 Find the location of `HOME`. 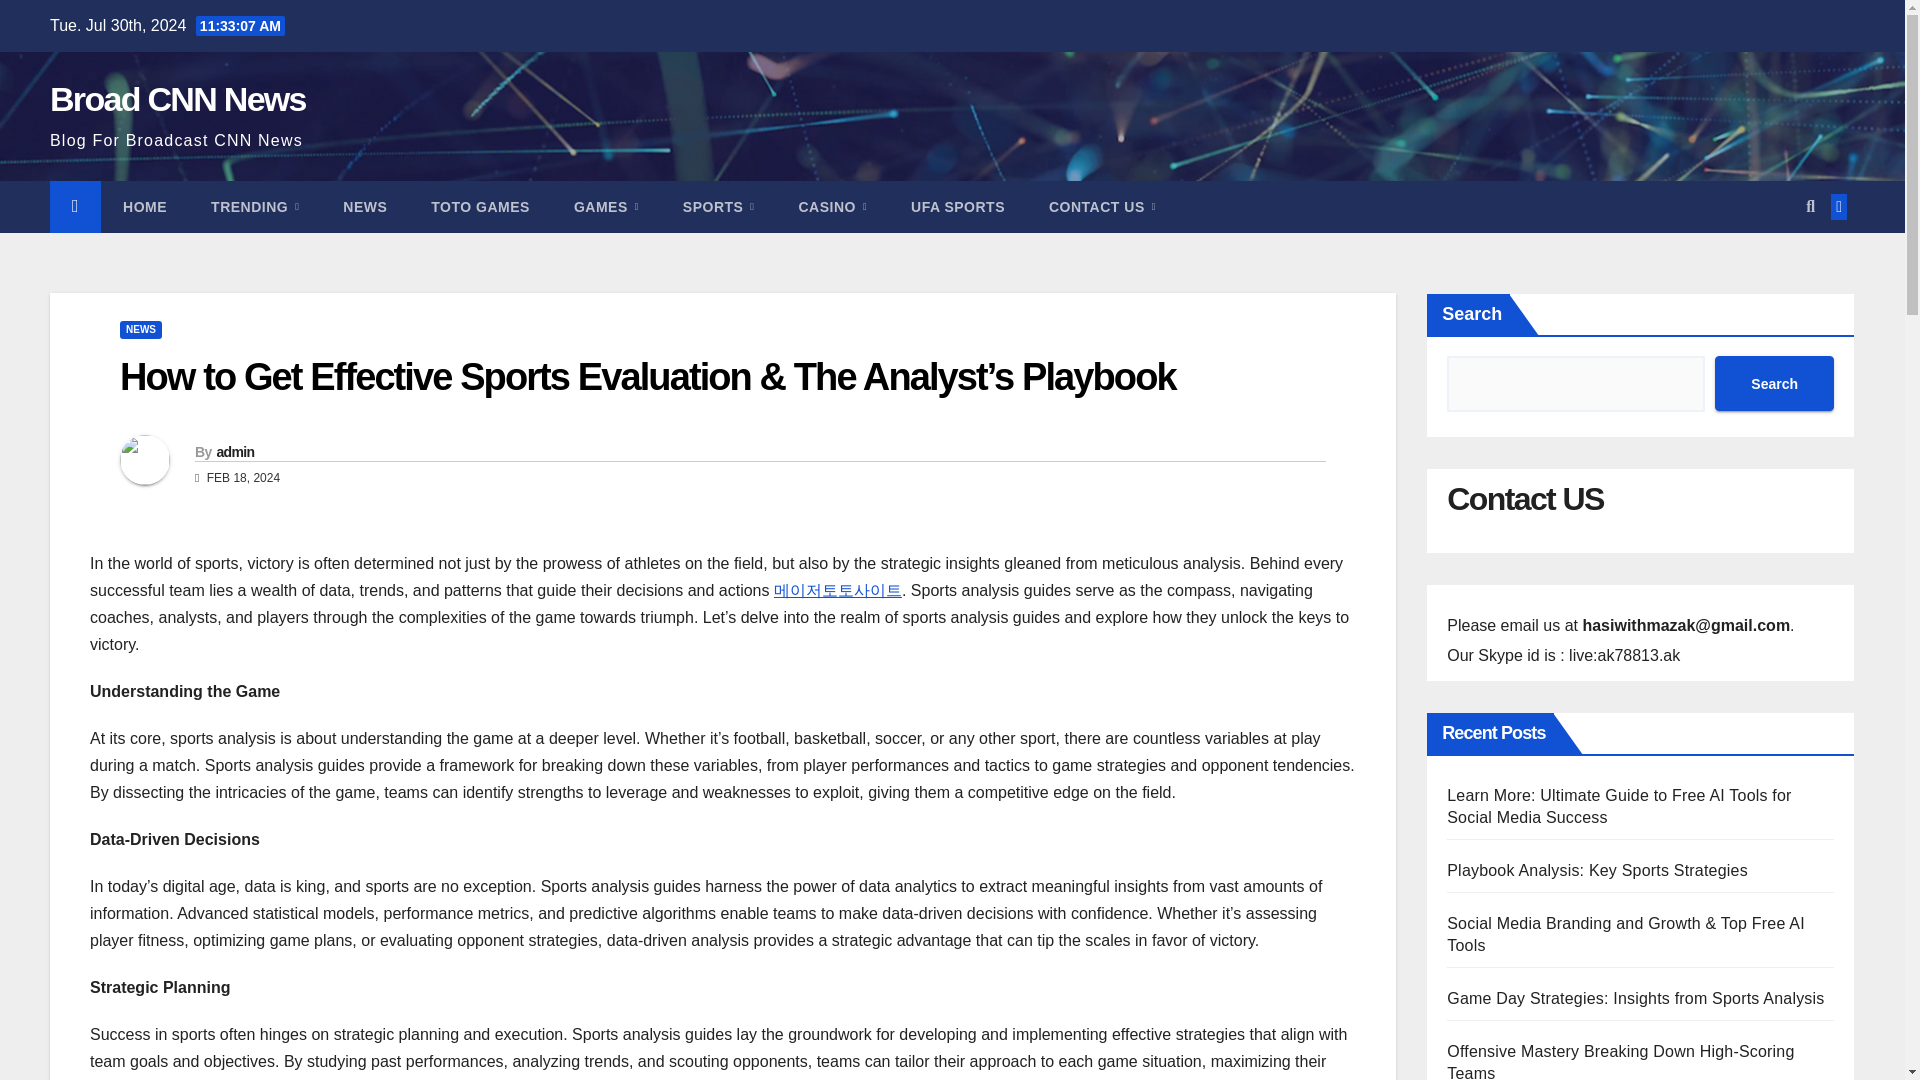

HOME is located at coordinates (144, 207).